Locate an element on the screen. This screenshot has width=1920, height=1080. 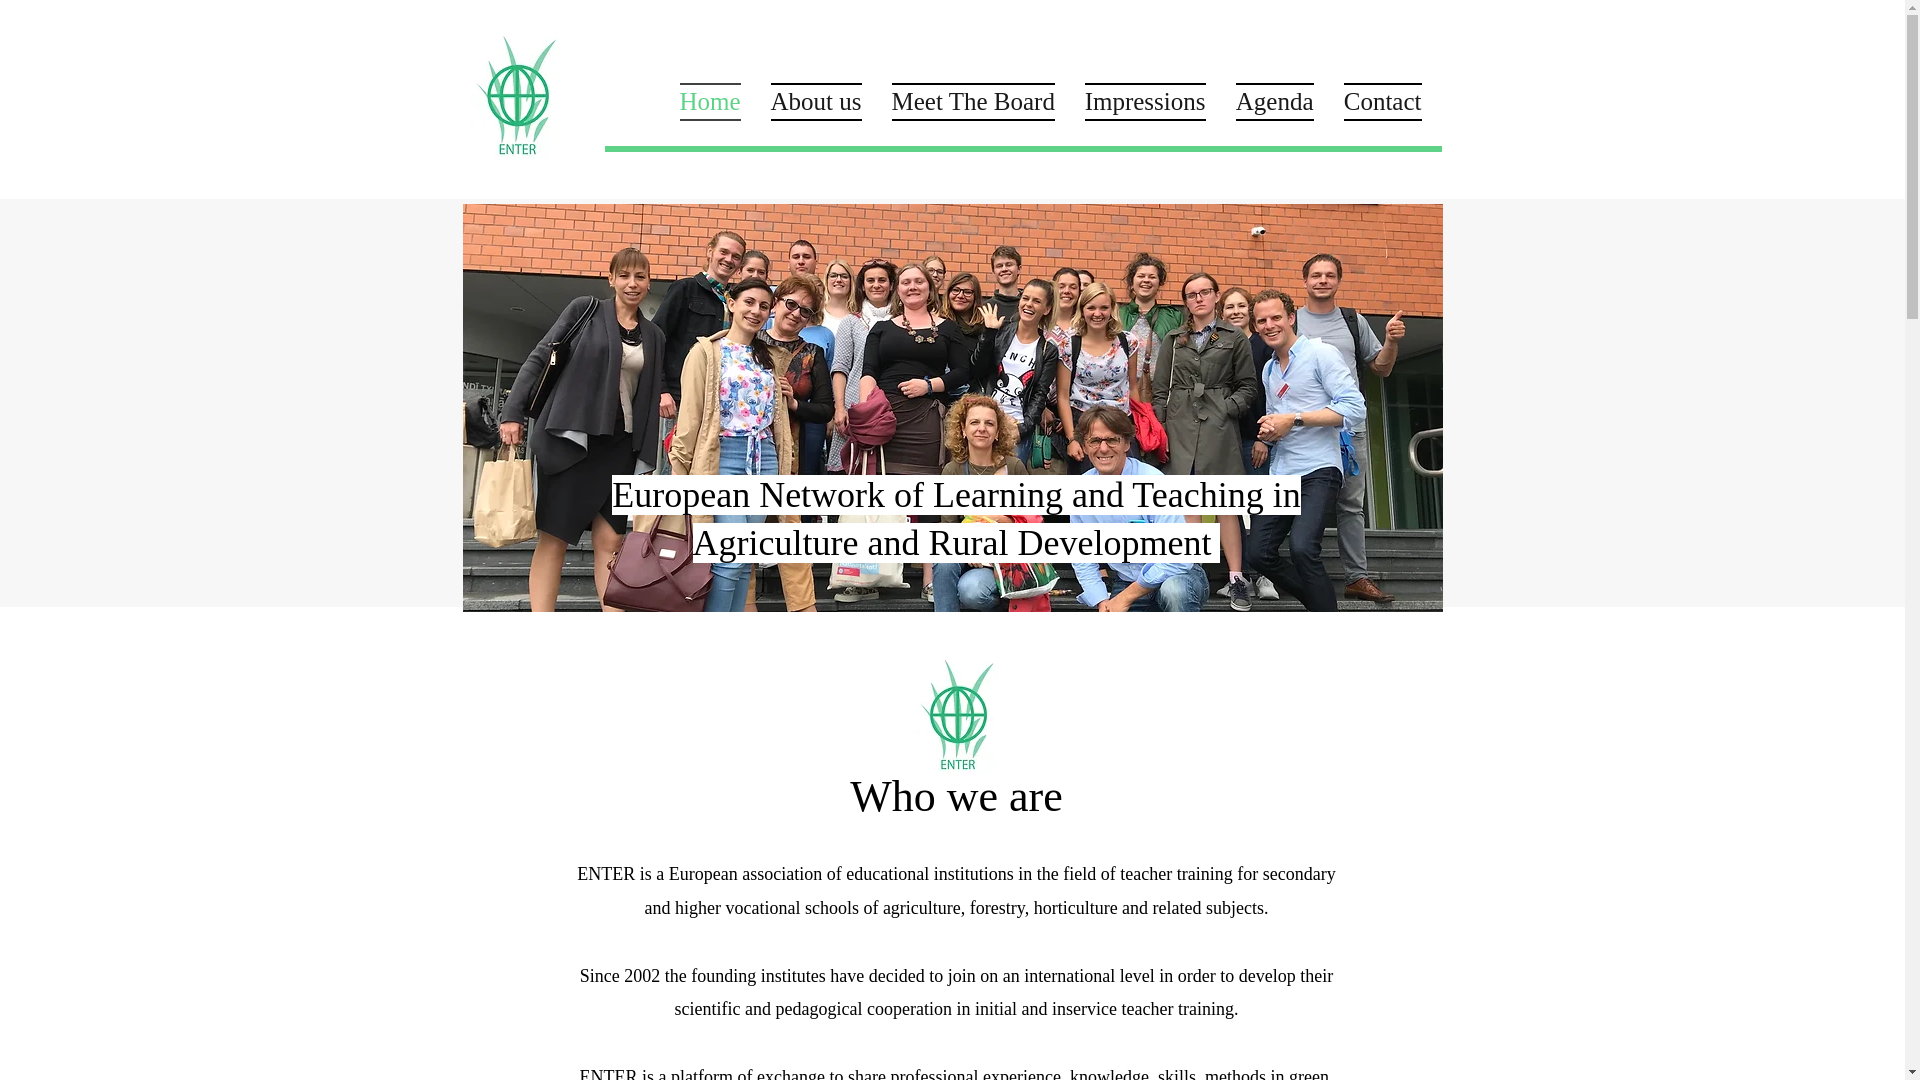
About us is located at coordinates (816, 98).